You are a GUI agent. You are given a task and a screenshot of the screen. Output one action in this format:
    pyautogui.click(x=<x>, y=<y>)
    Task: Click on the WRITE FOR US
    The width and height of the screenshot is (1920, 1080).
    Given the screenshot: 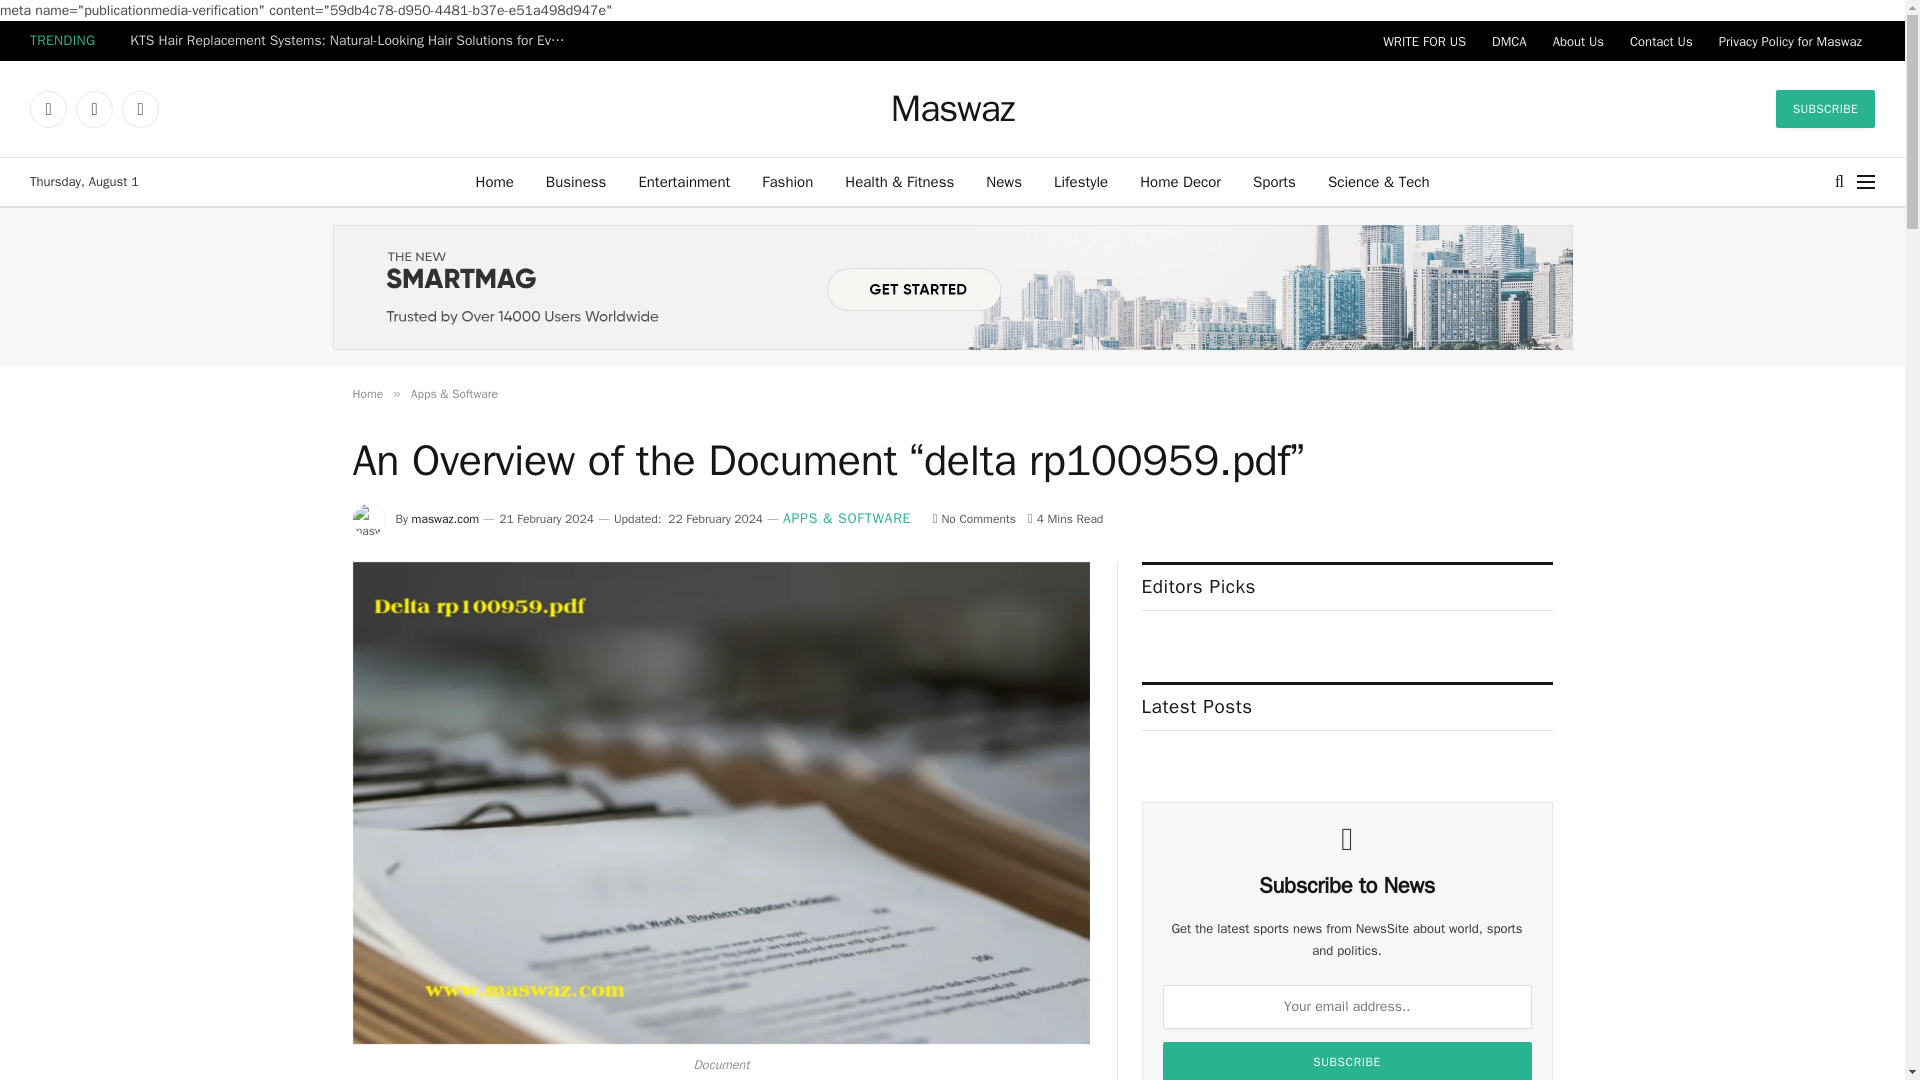 What is the action you would take?
    pyautogui.click(x=1424, y=40)
    